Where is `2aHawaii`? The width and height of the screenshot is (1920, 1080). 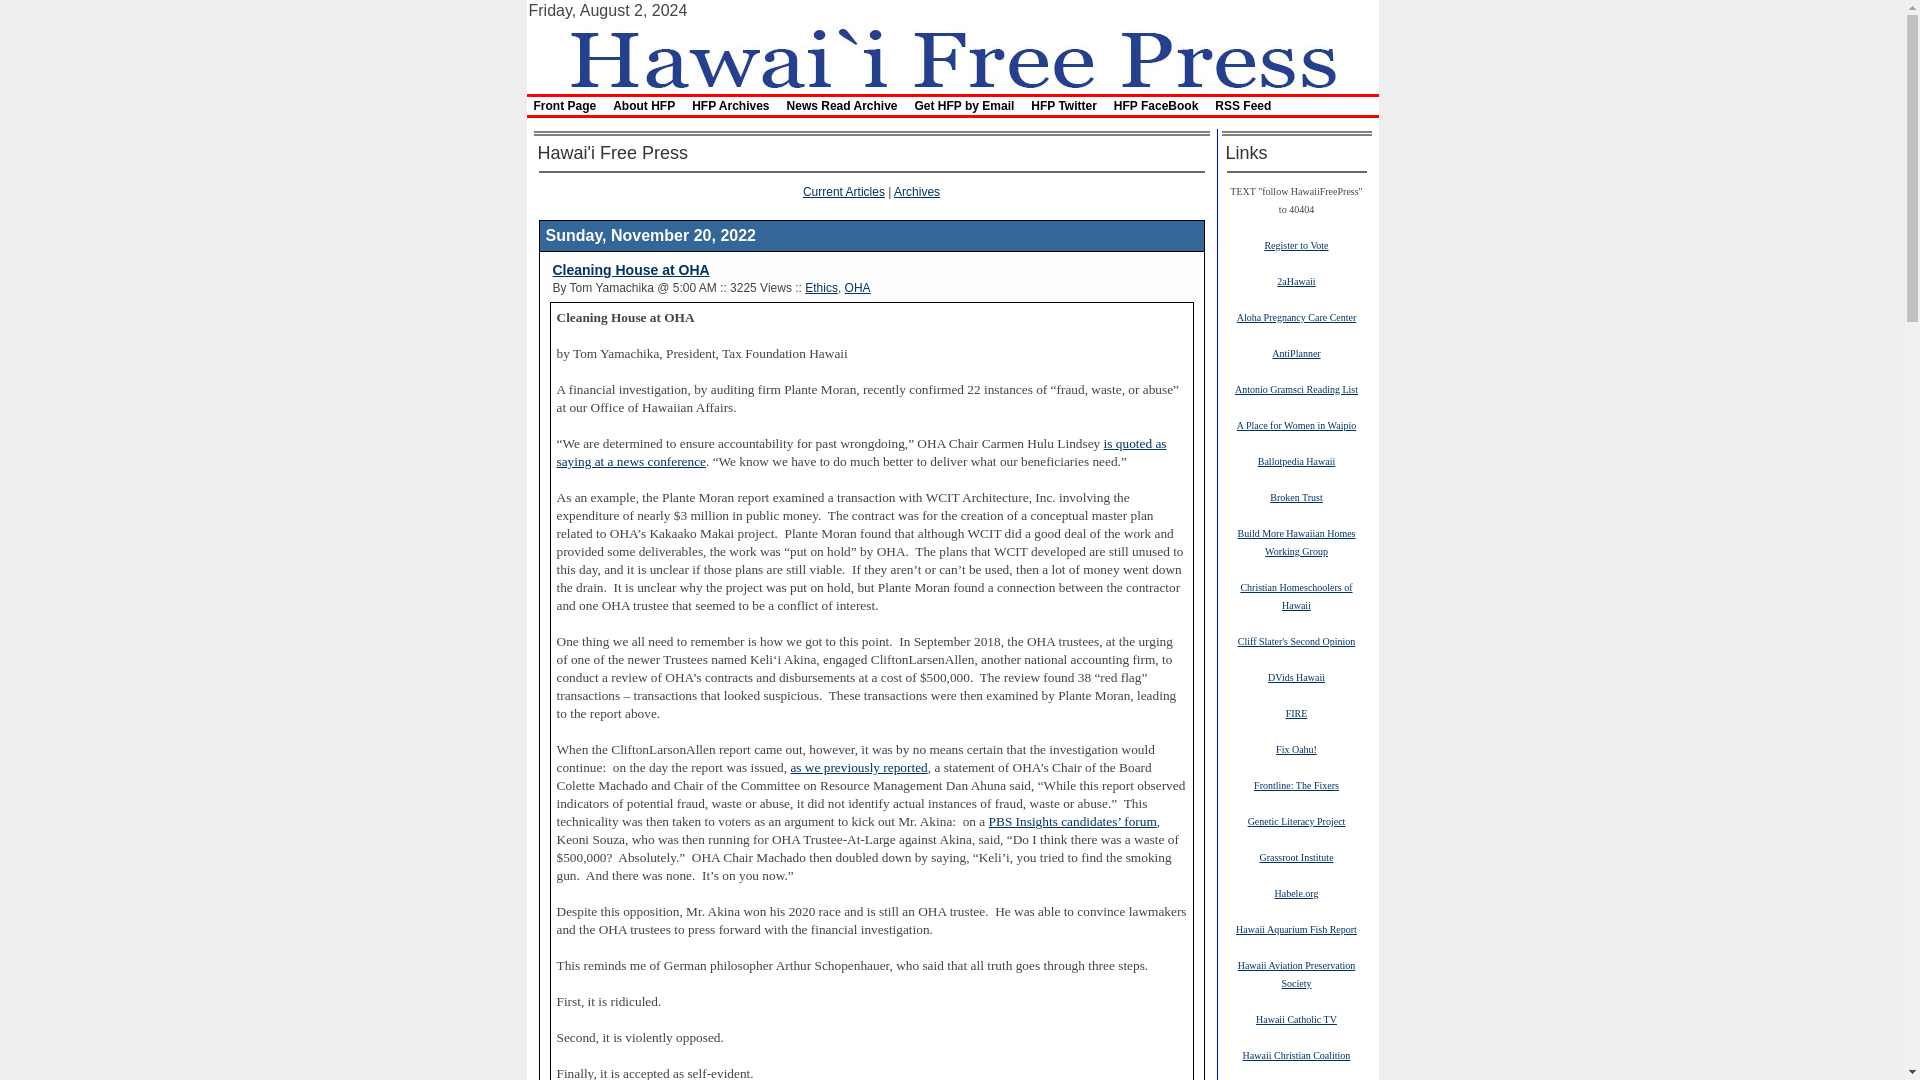 2aHawaii is located at coordinates (1296, 281).